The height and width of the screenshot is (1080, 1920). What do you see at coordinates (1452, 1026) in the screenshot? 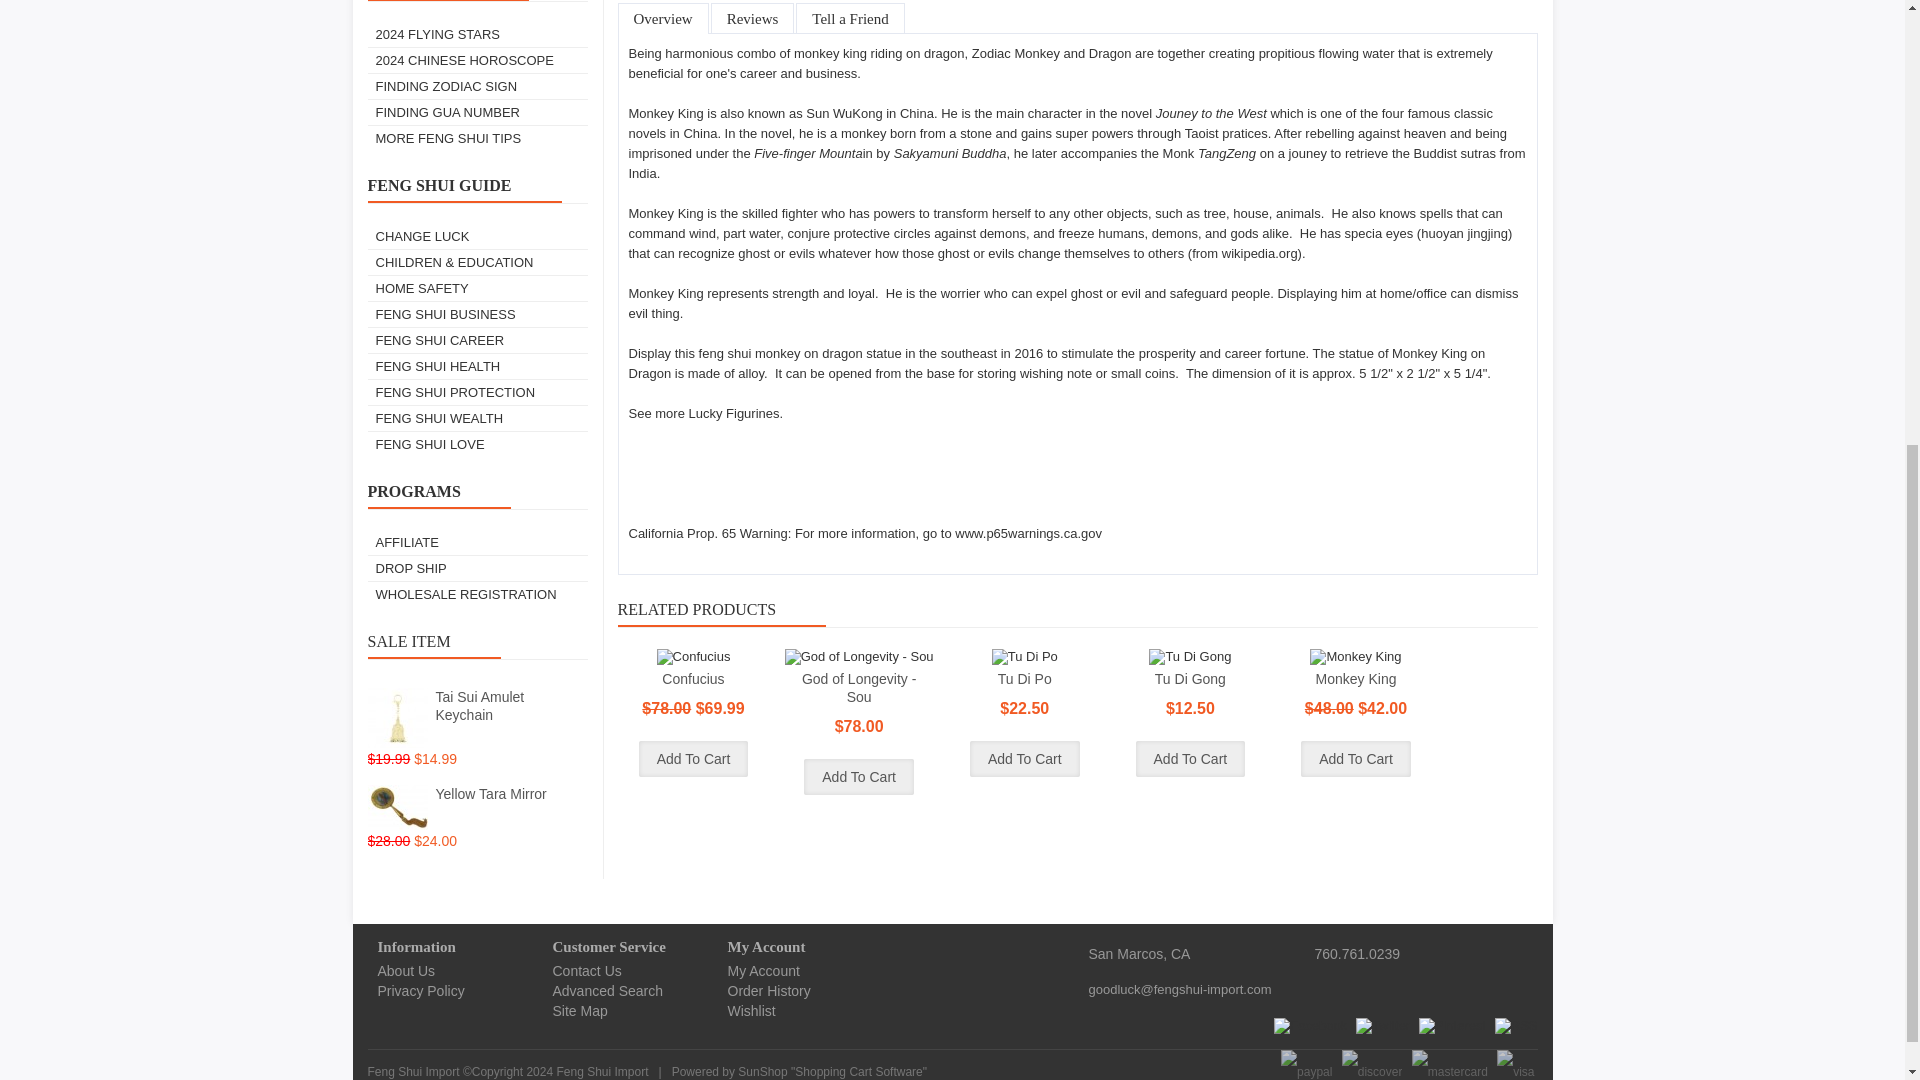
I see `Pinterest` at bounding box center [1452, 1026].